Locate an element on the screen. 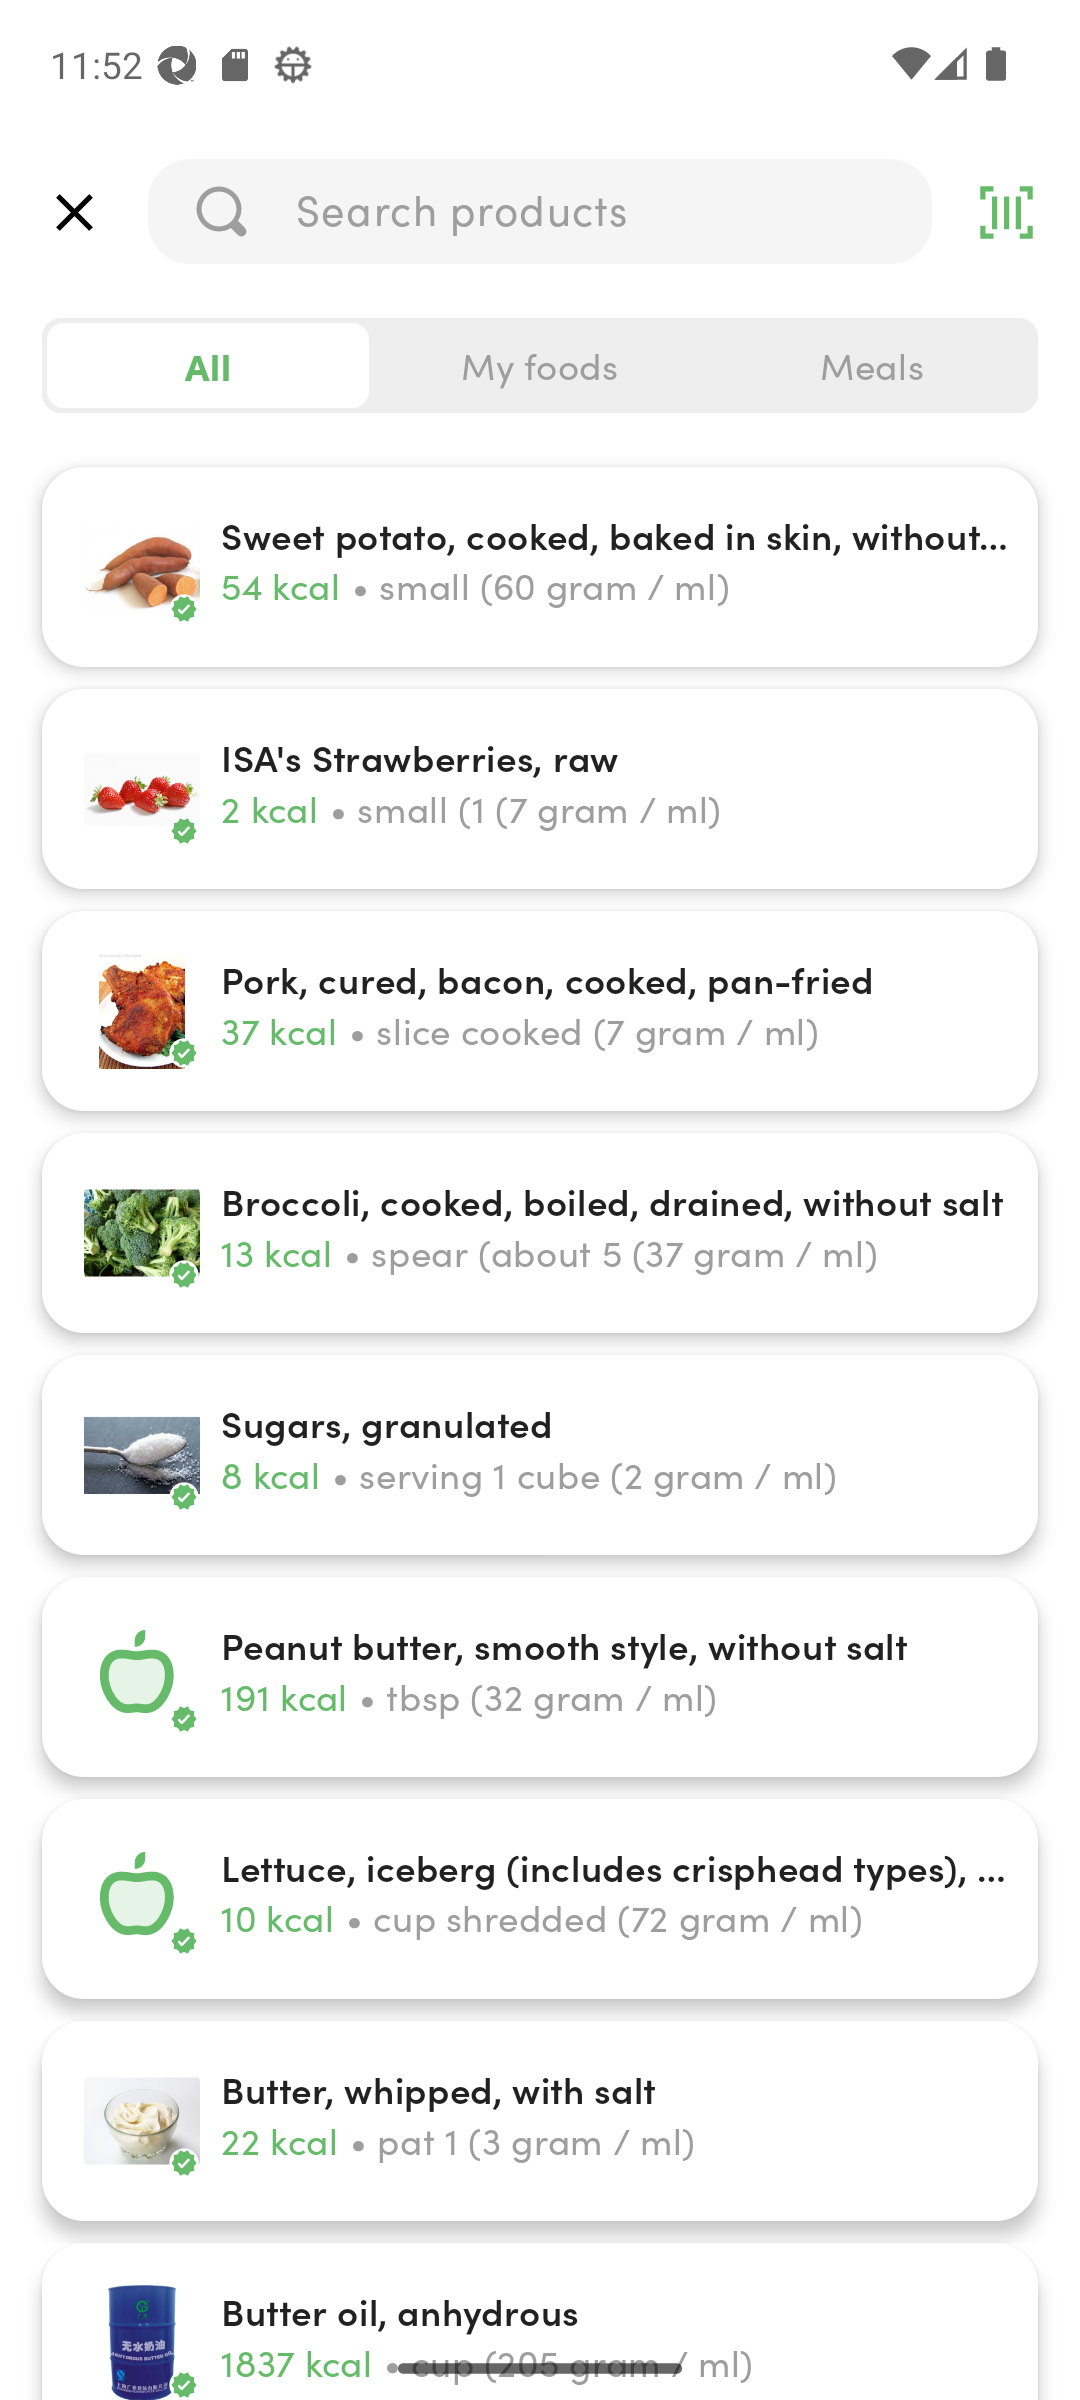 The height and width of the screenshot is (2400, 1080). top_left_action is located at coordinates (74, 212).